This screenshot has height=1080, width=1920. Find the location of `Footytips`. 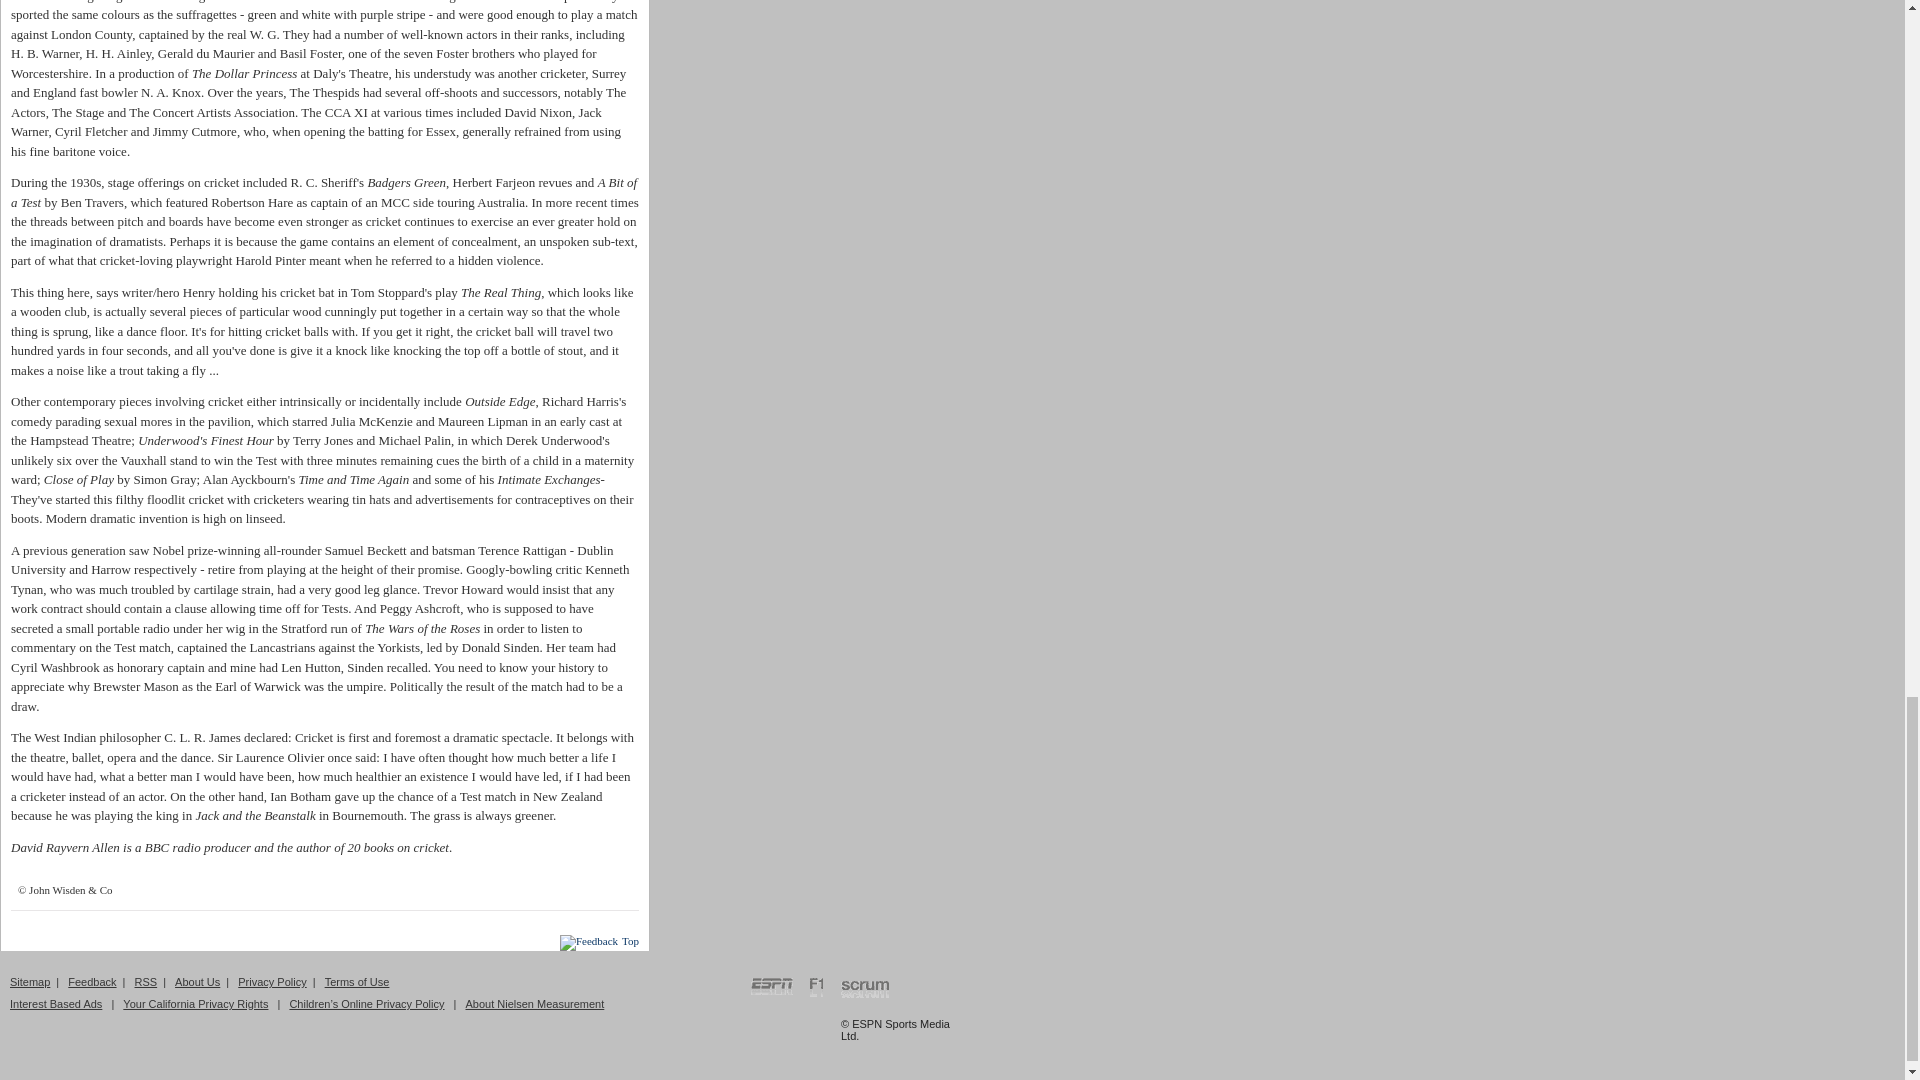

Footytips is located at coordinates (936, 1008).